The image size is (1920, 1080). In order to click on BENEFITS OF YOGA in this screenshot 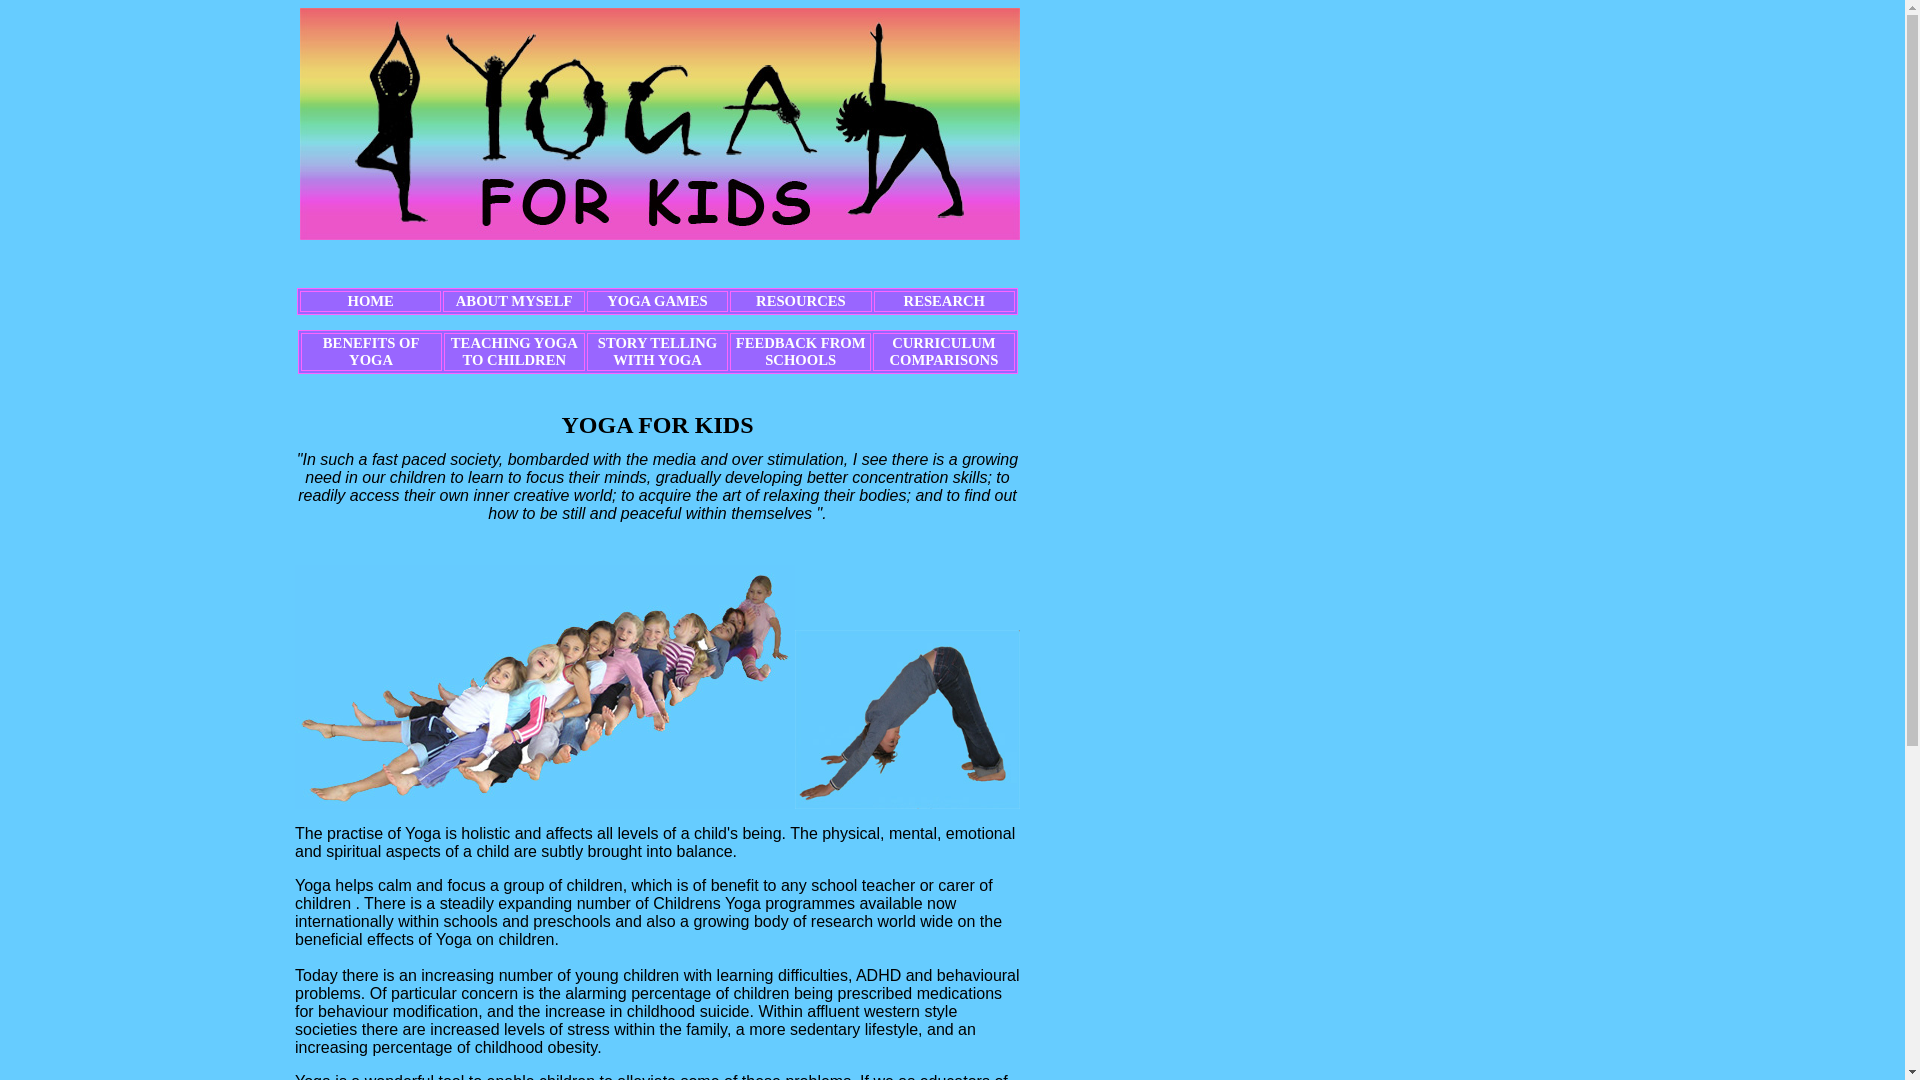, I will do `click(372, 352)`.